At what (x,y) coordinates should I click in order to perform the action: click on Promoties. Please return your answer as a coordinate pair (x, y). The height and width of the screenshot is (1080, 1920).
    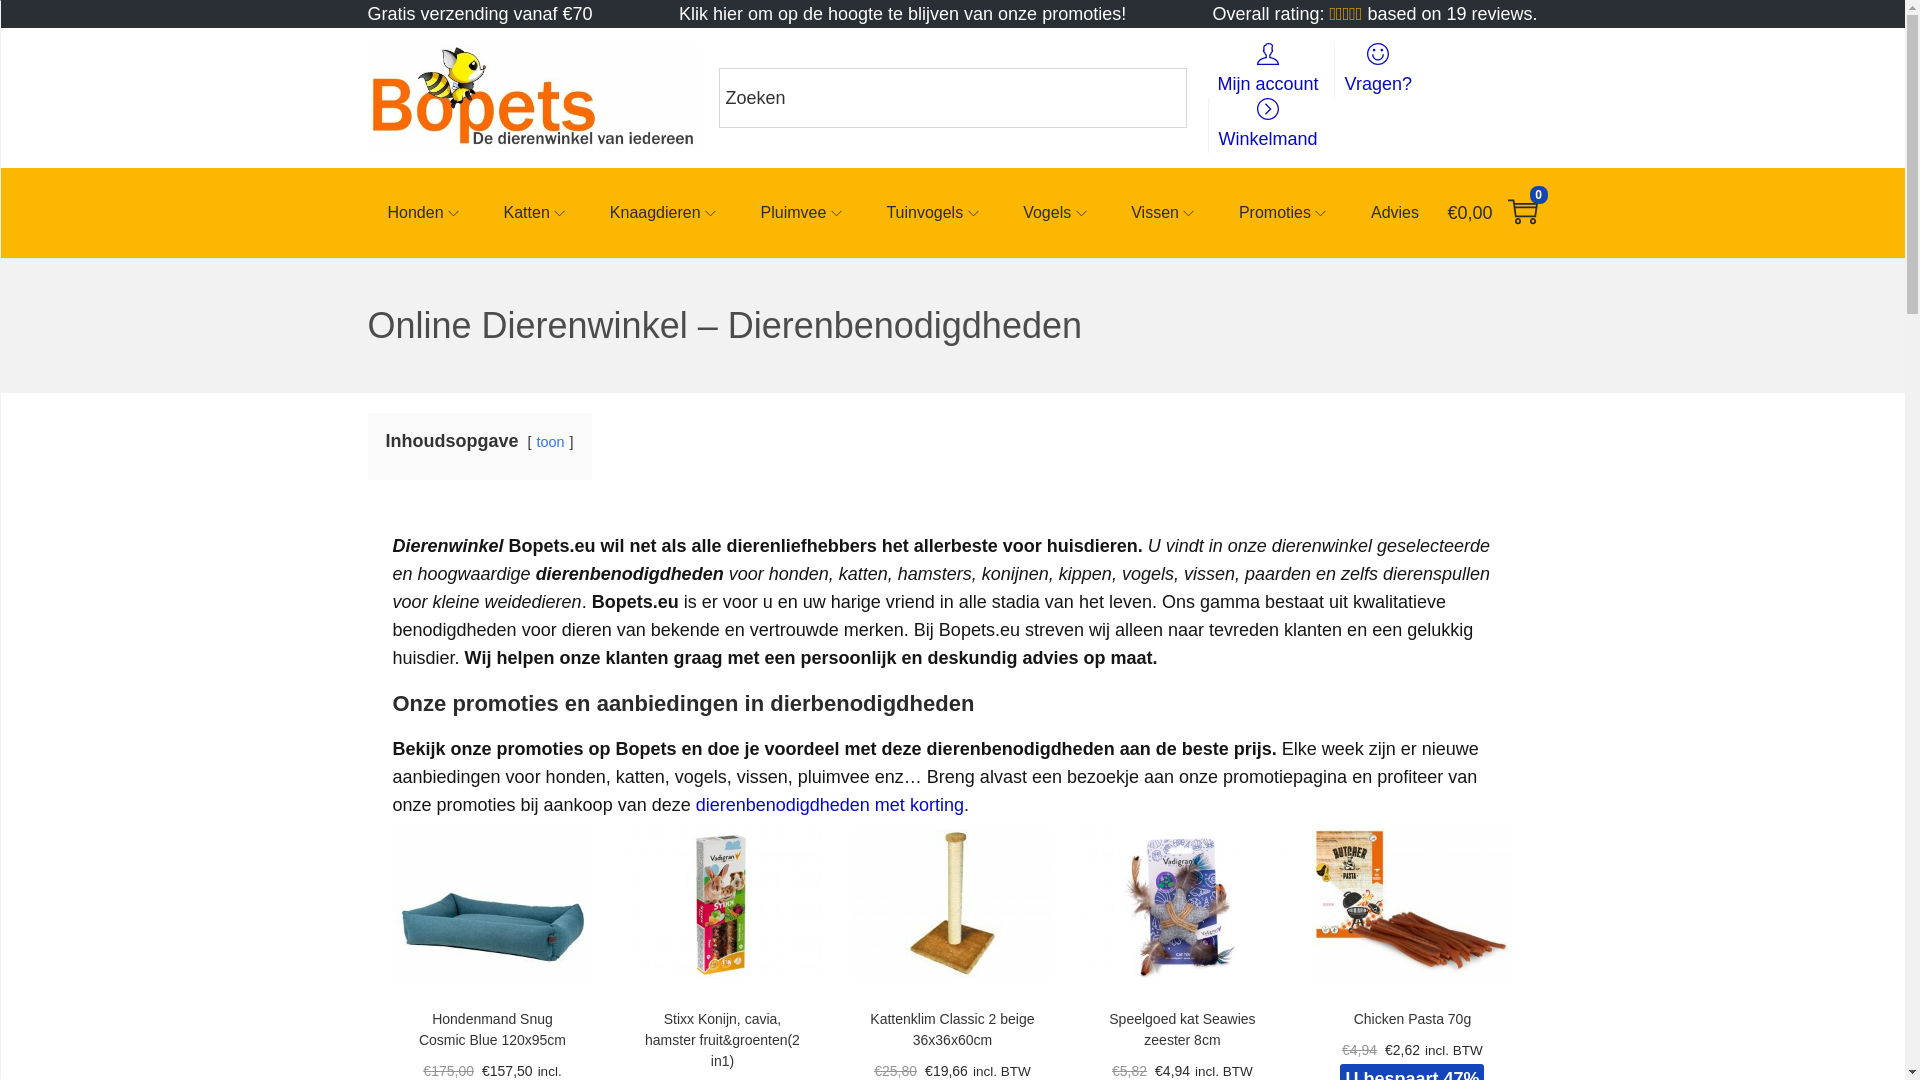
    Looking at the image, I should click on (1285, 213).